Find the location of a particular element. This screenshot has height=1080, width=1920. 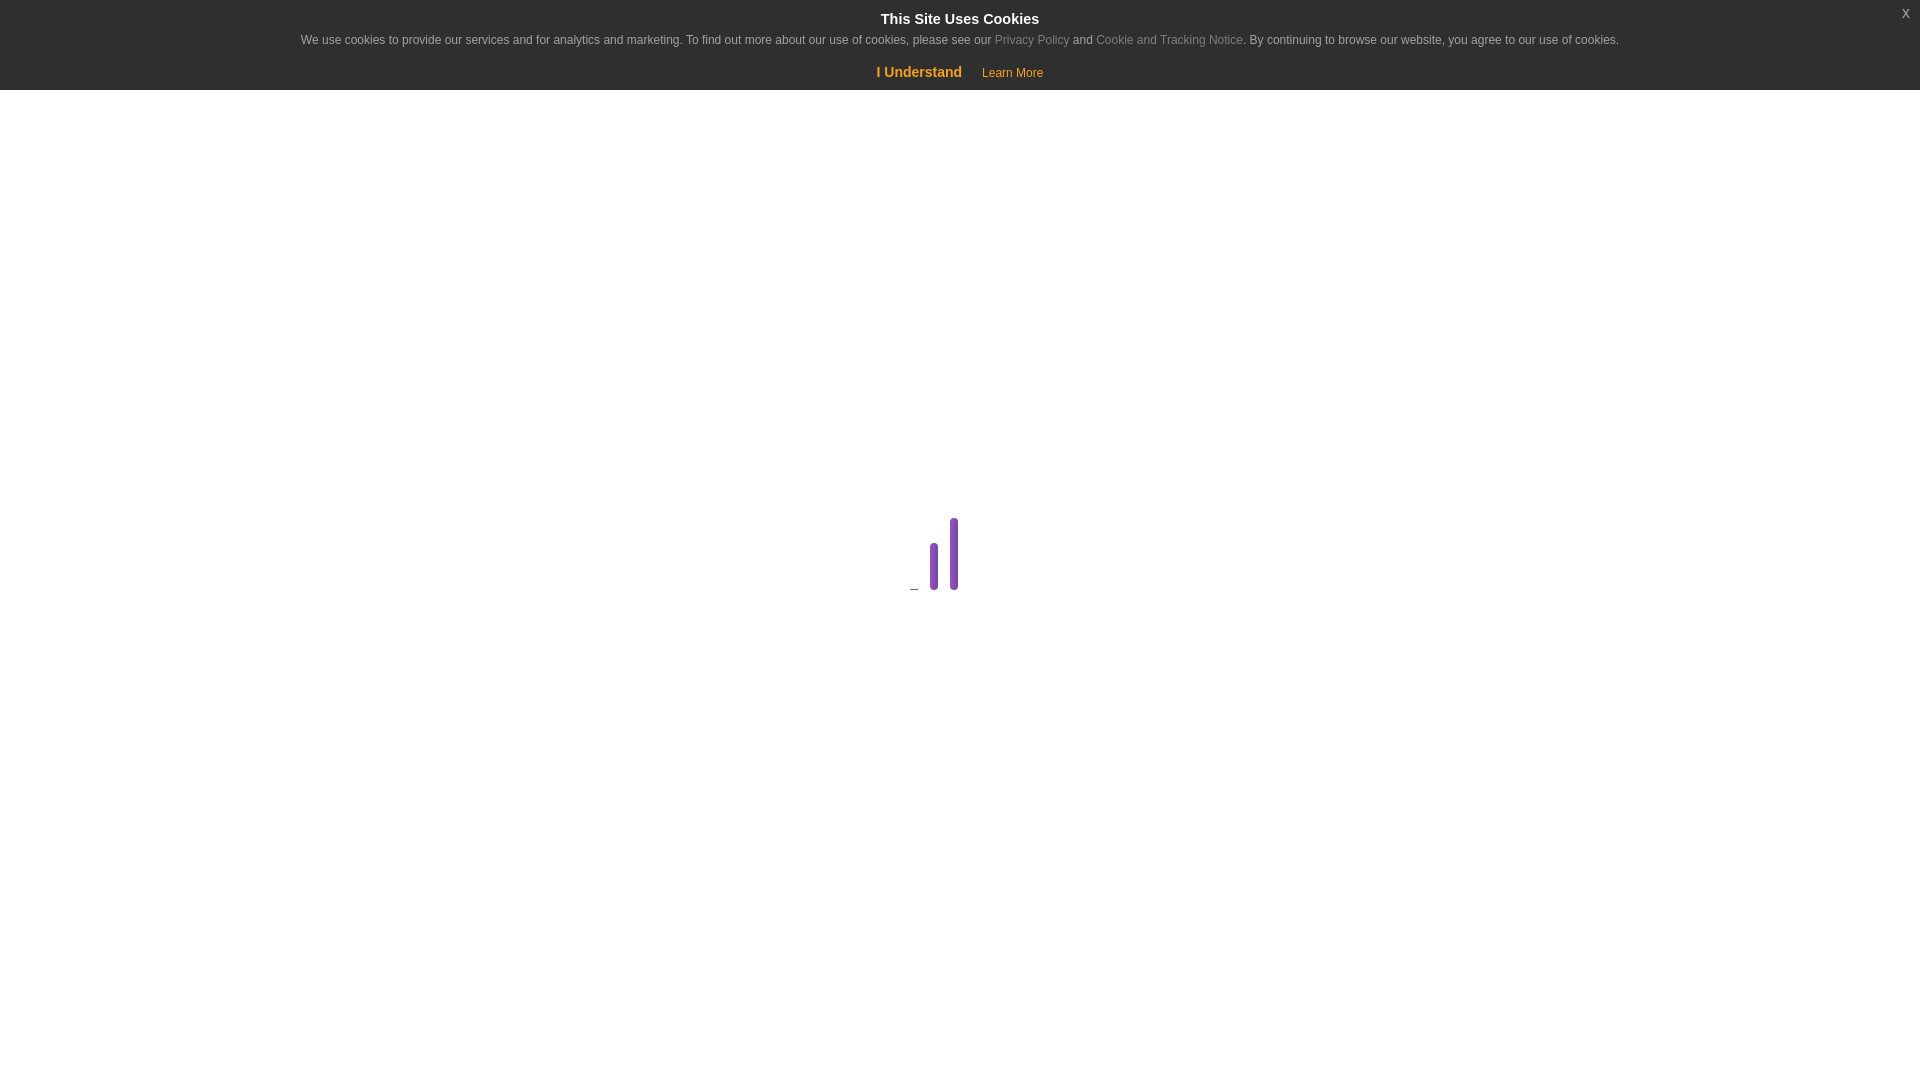

Billing is located at coordinates (371, 461).